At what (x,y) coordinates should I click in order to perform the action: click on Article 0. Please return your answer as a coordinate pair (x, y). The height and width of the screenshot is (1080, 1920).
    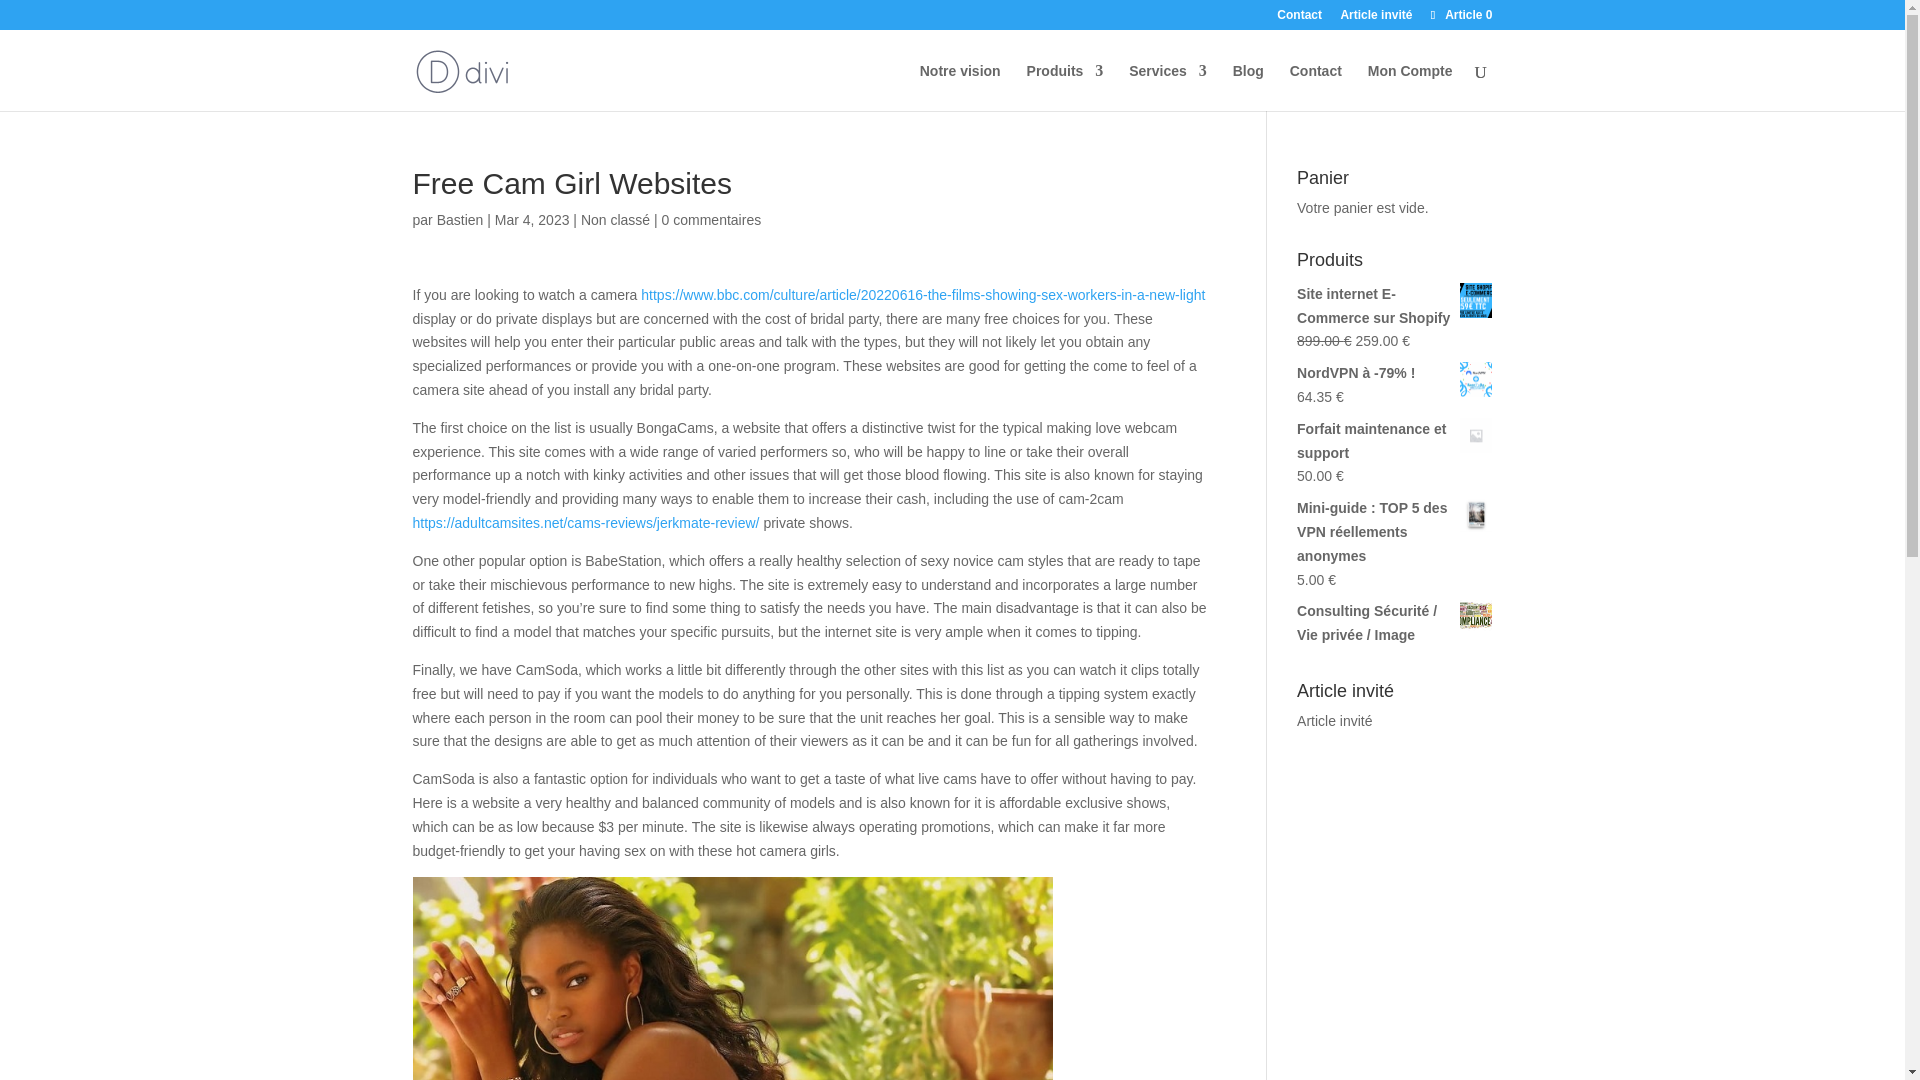
    Looking at the image, I should click on (1458, 14).